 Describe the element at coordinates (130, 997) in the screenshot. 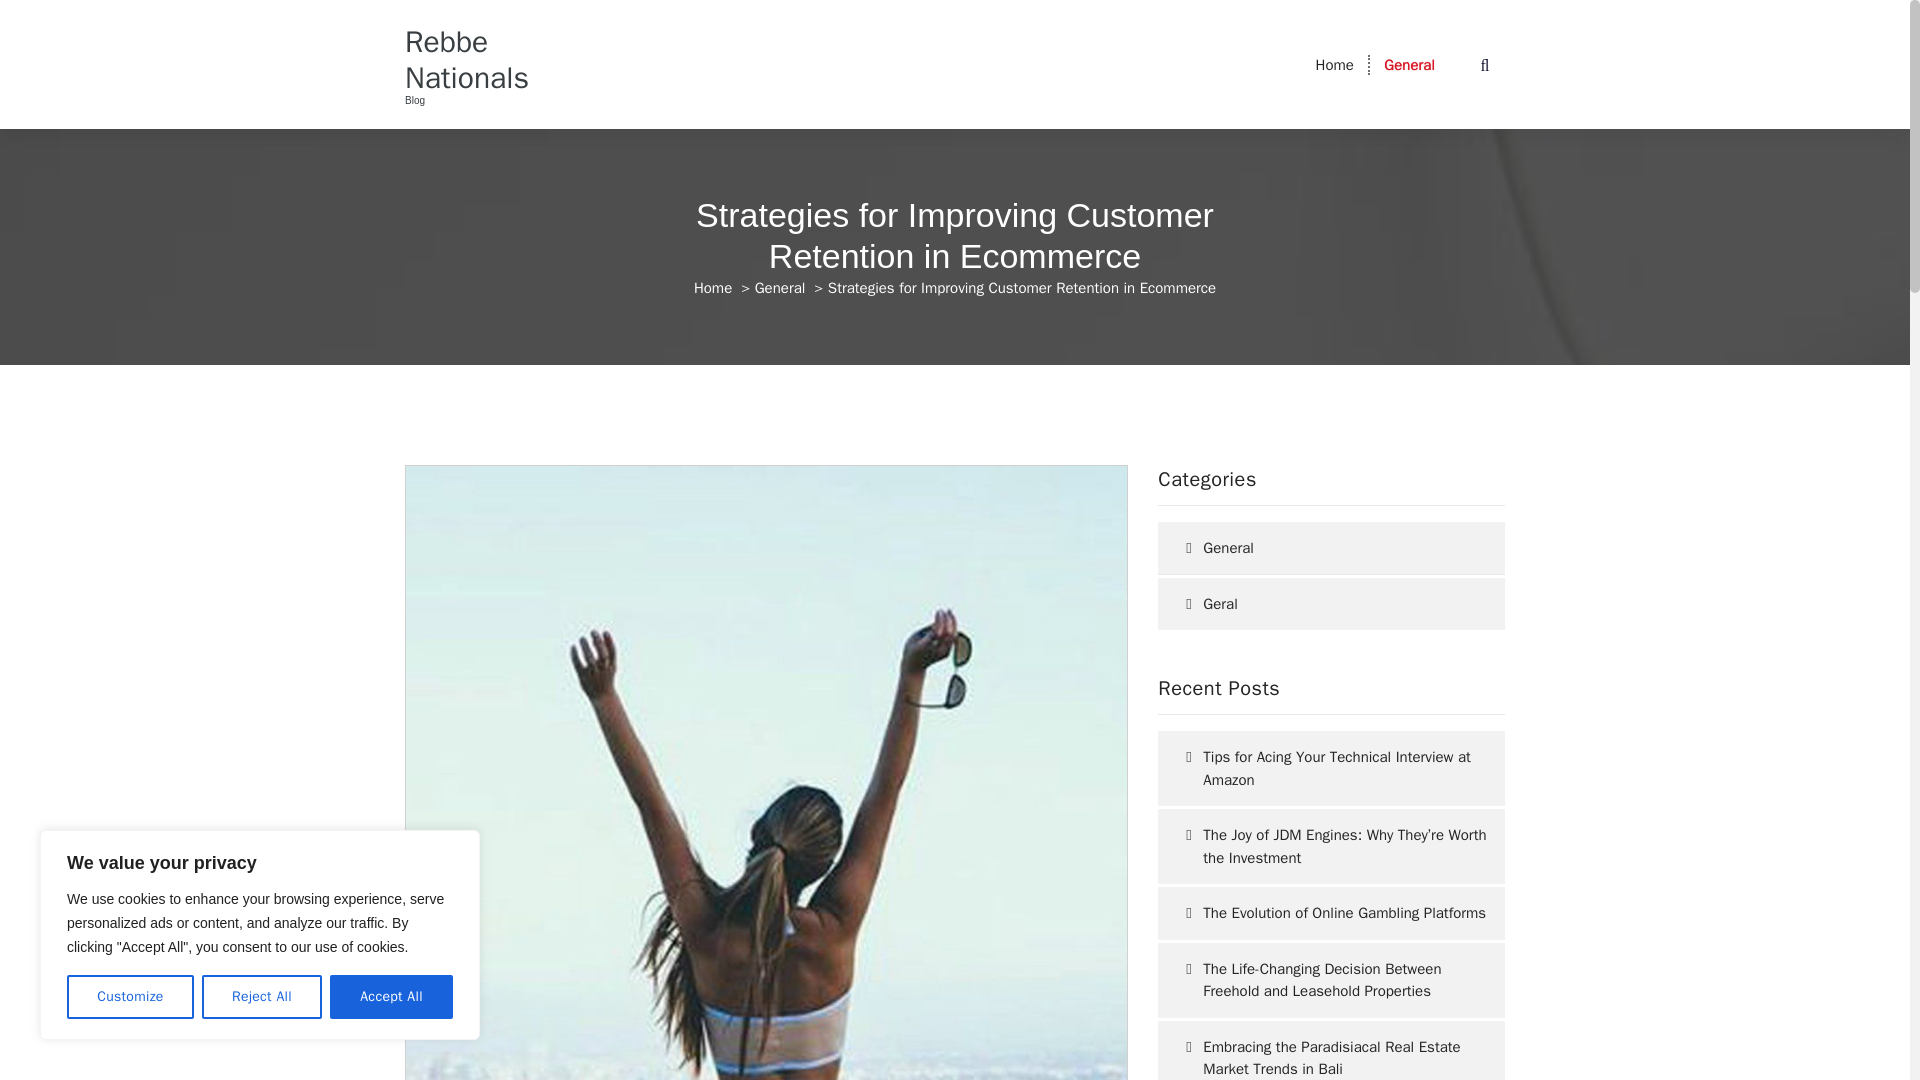

I see `Customize` at that location.